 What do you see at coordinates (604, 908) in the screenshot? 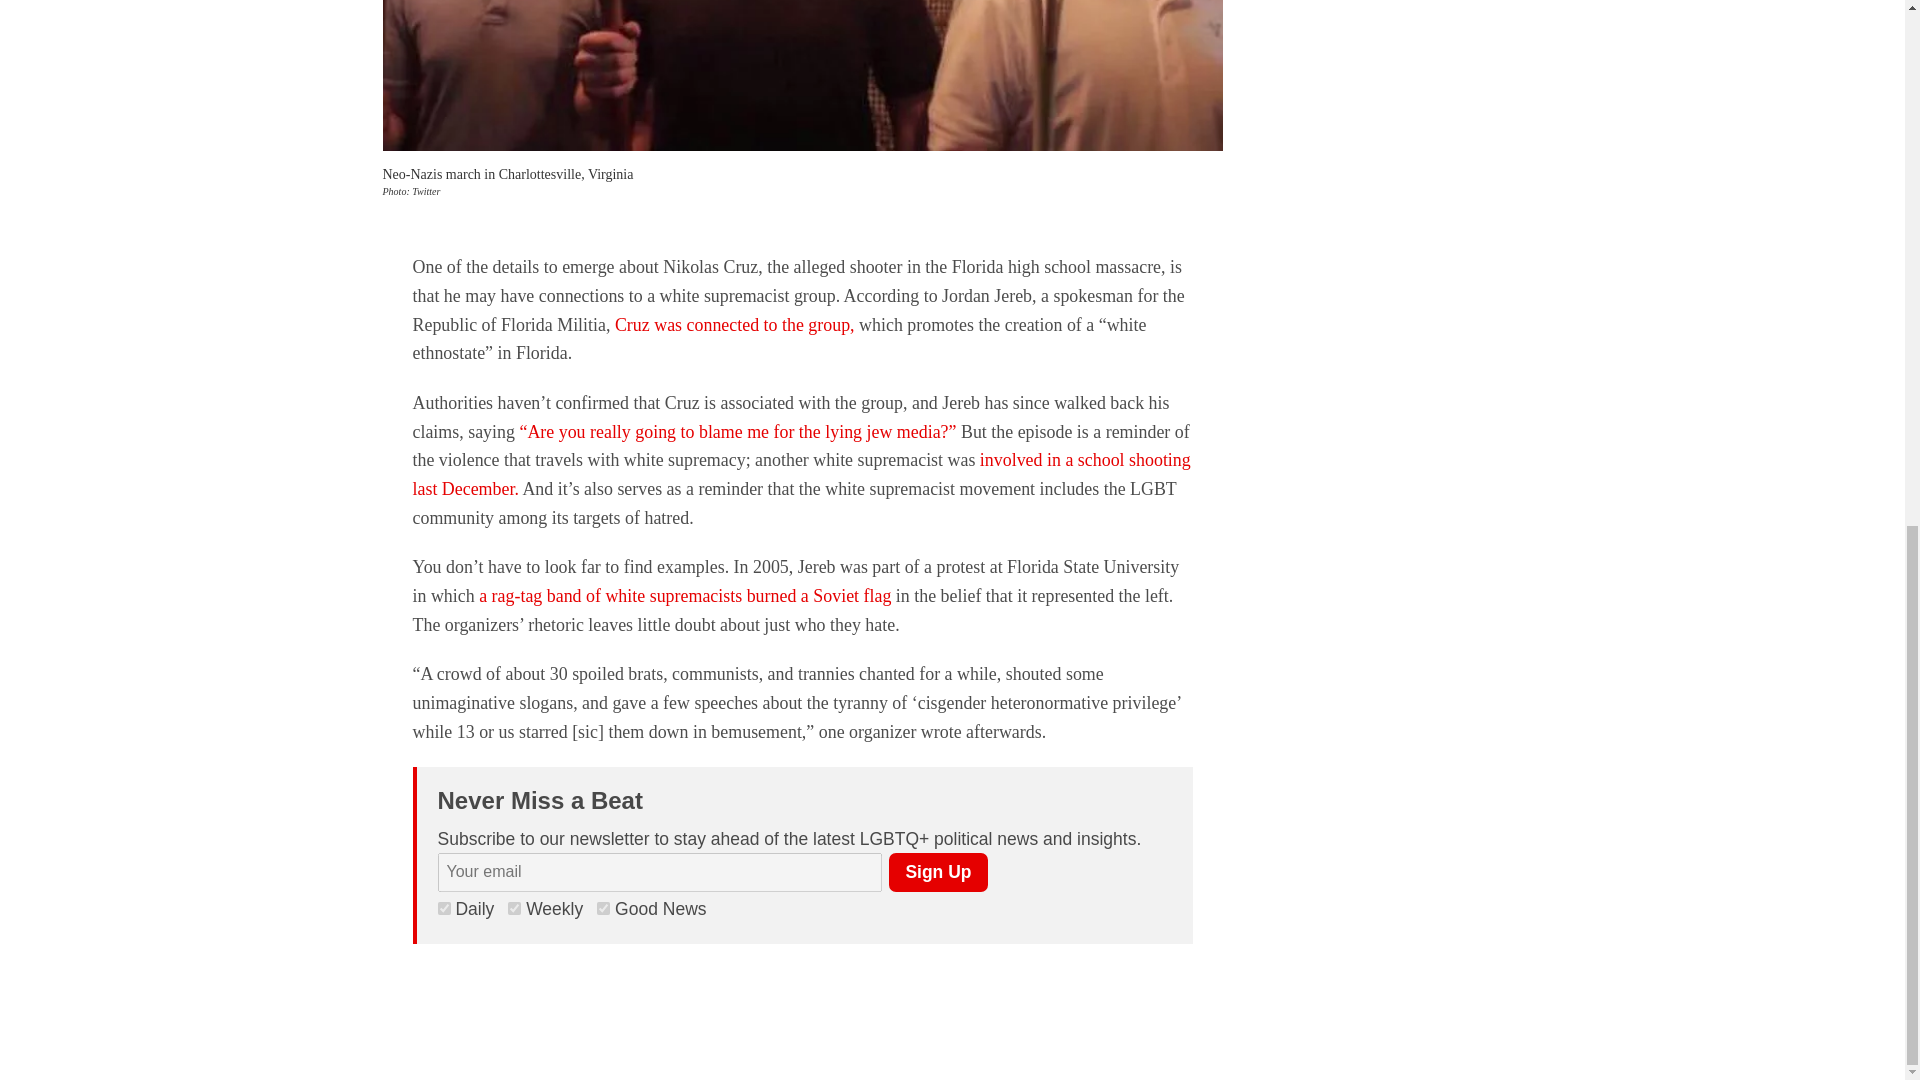
I see `1920883` at bounding box center [604, 908].